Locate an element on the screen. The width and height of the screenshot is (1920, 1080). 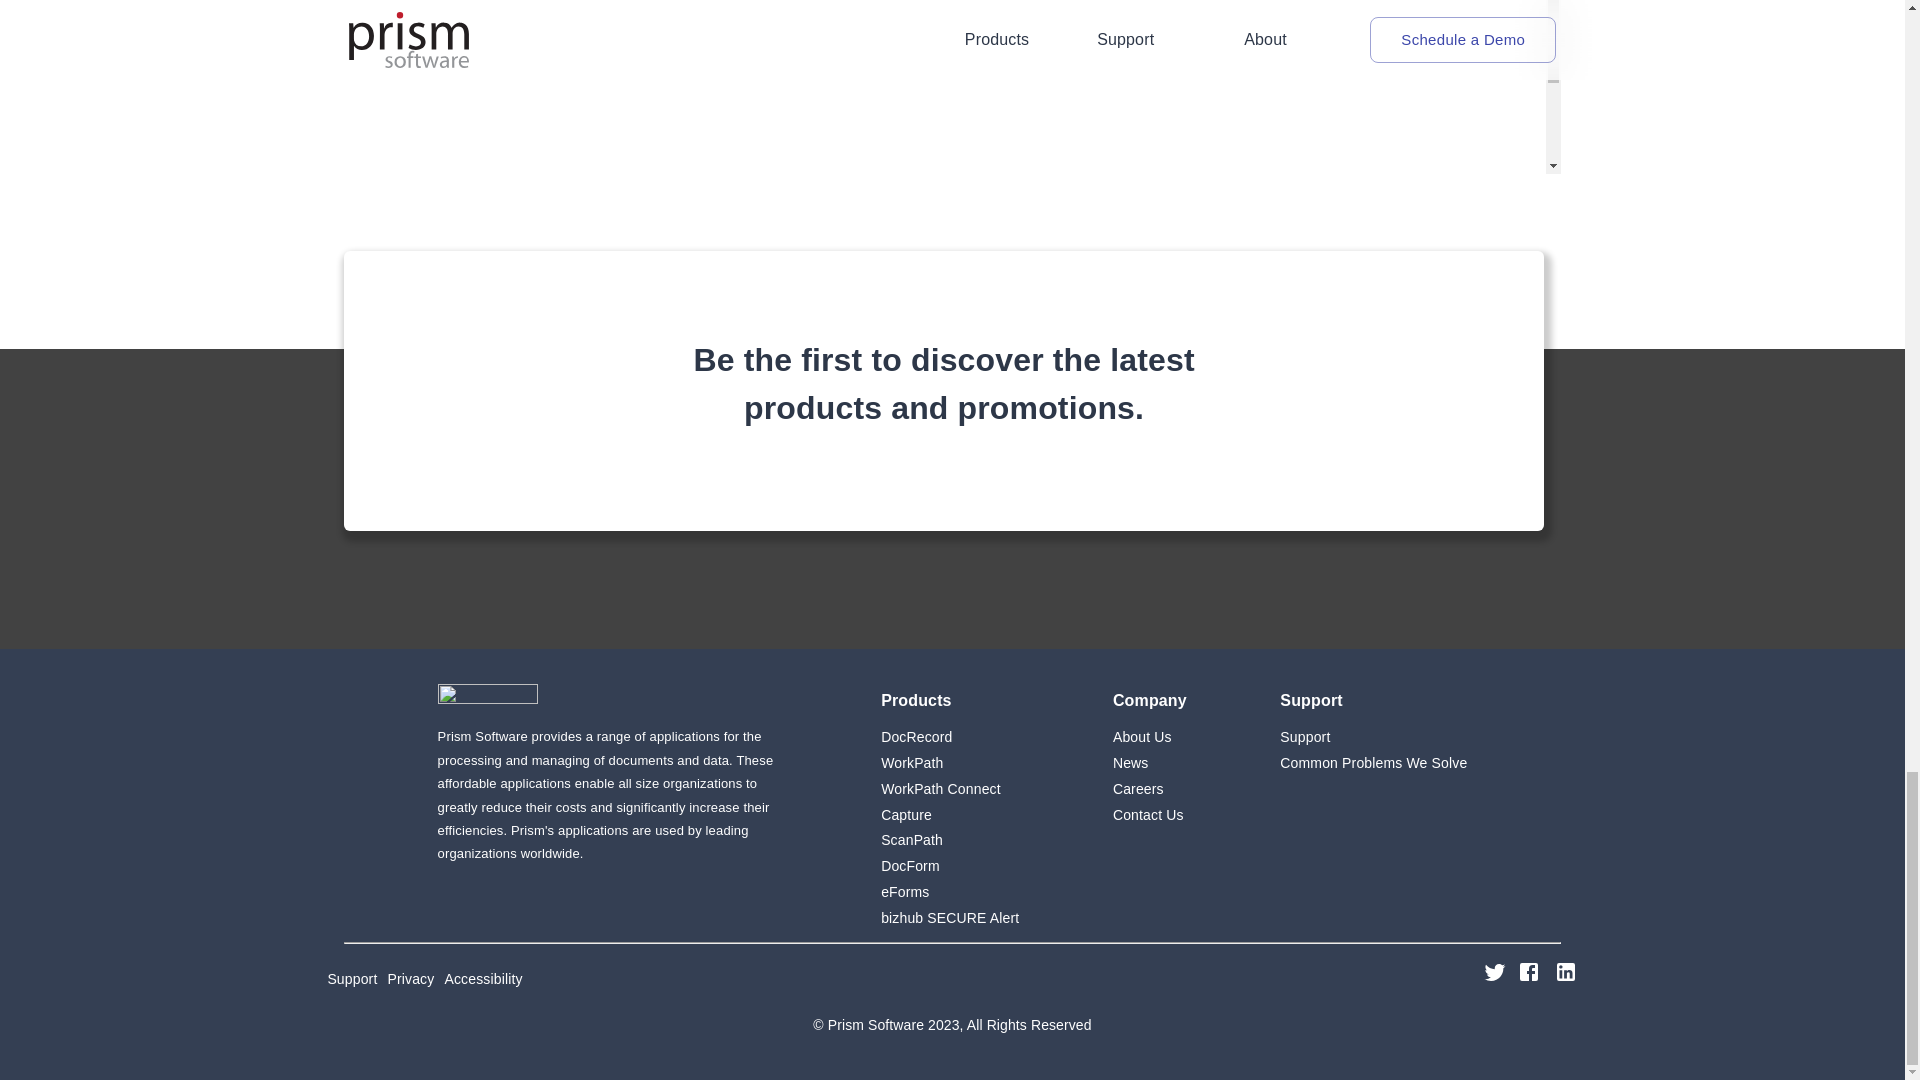
Careers is located at coordinates (1150, 789).